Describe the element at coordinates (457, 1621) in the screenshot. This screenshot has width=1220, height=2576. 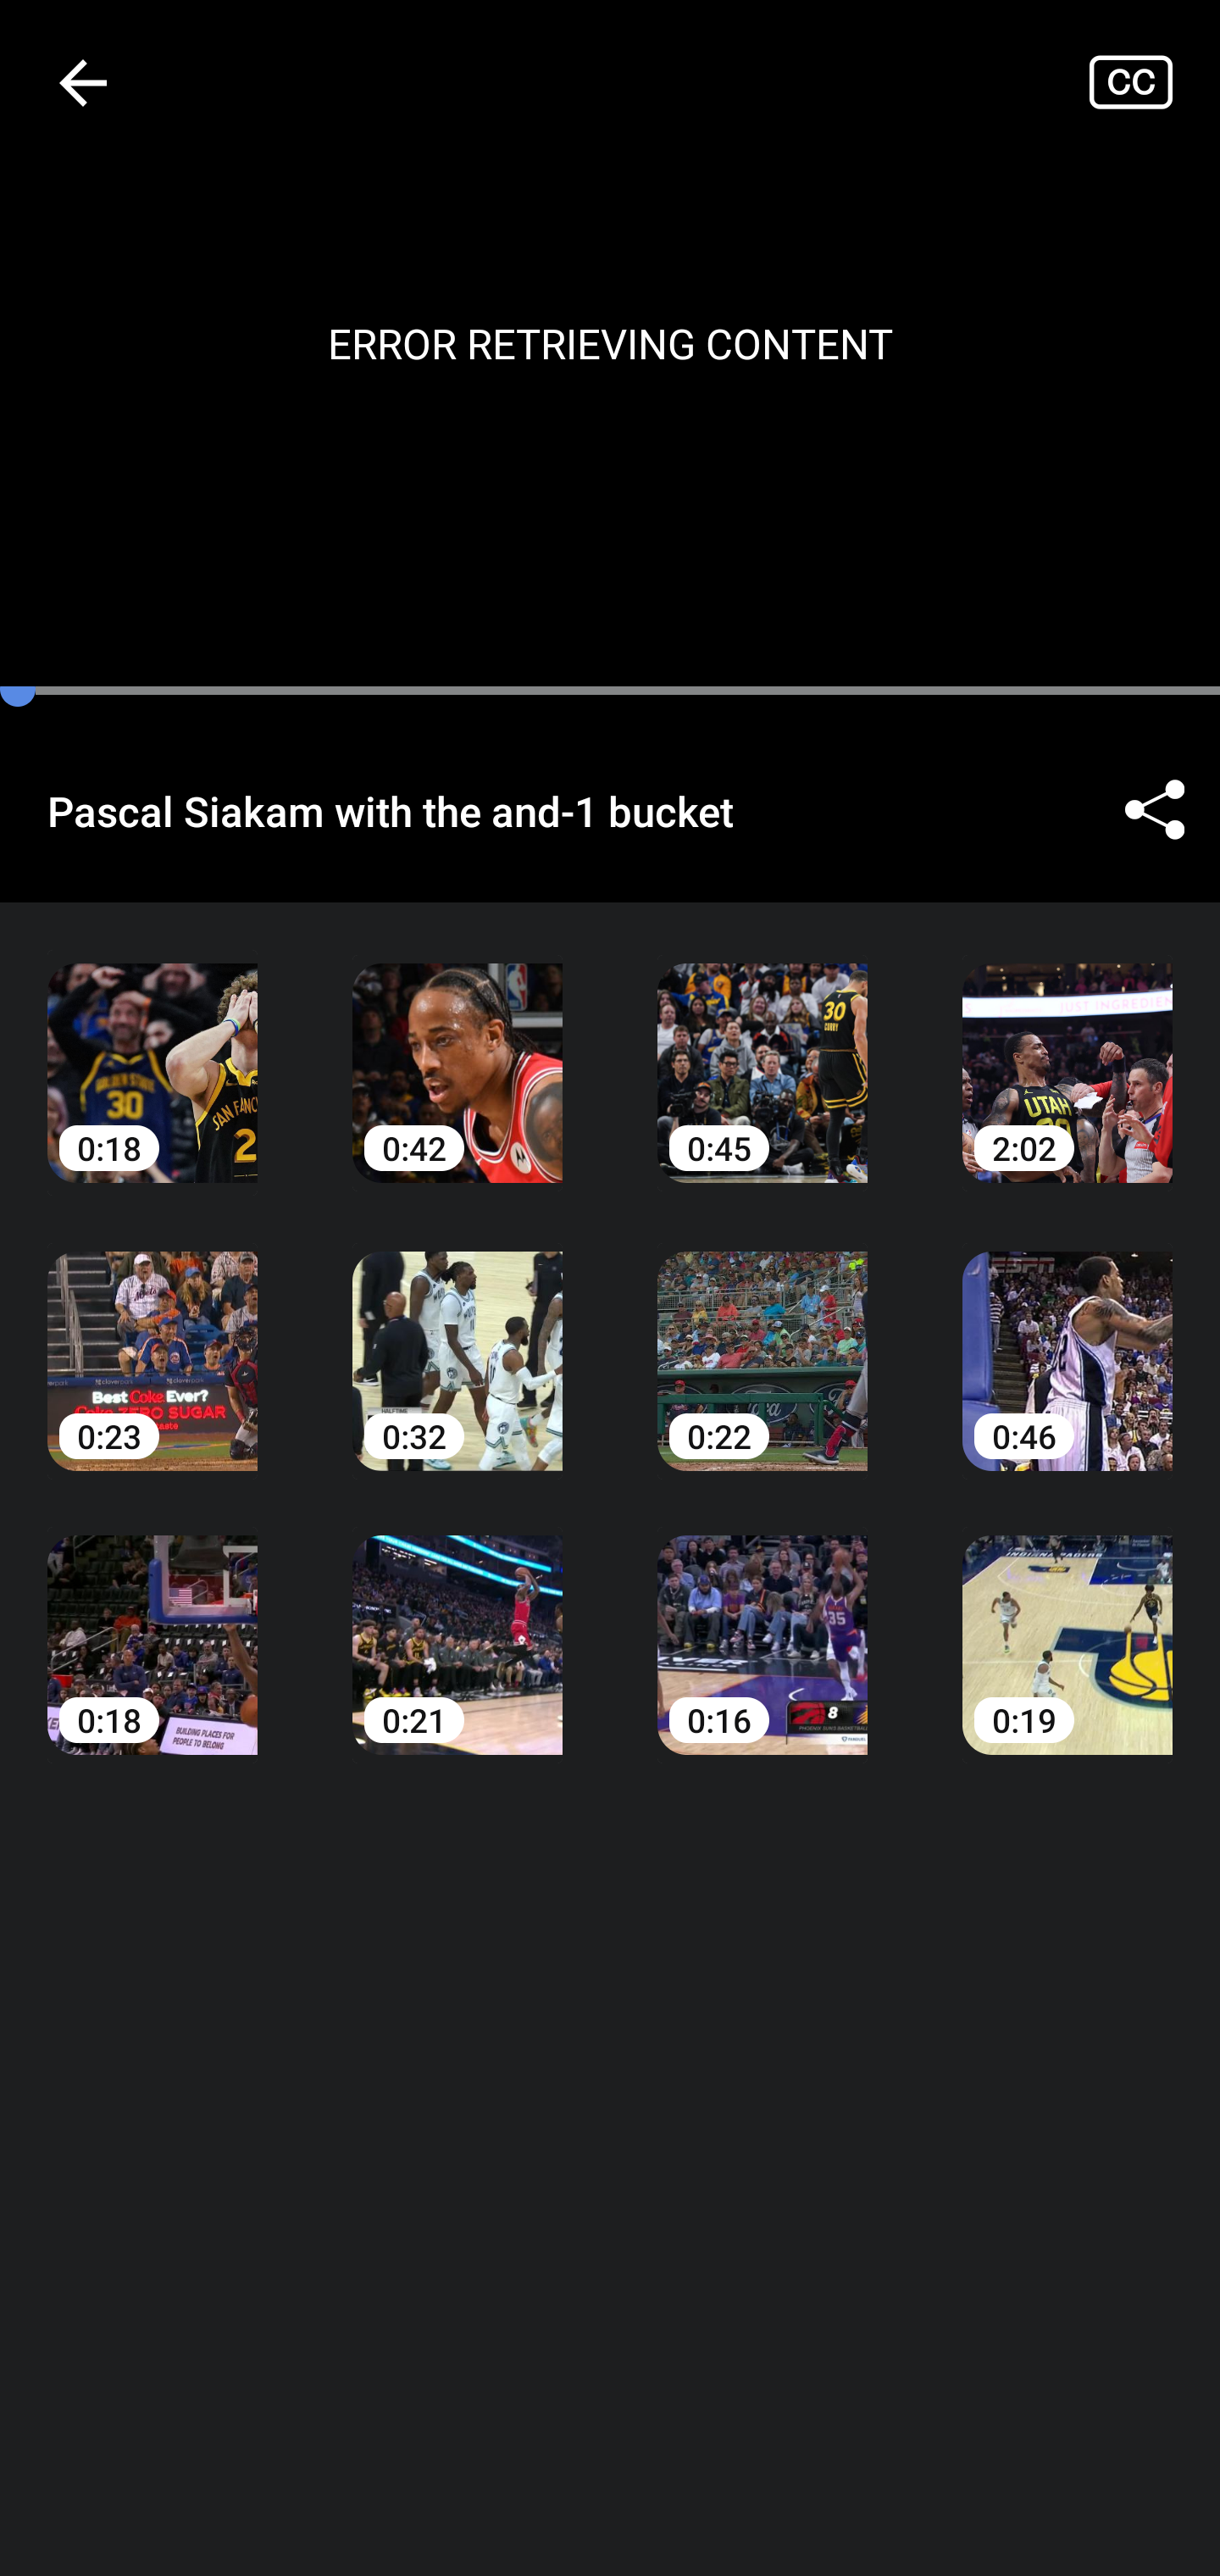
I see `0:21` at that location.